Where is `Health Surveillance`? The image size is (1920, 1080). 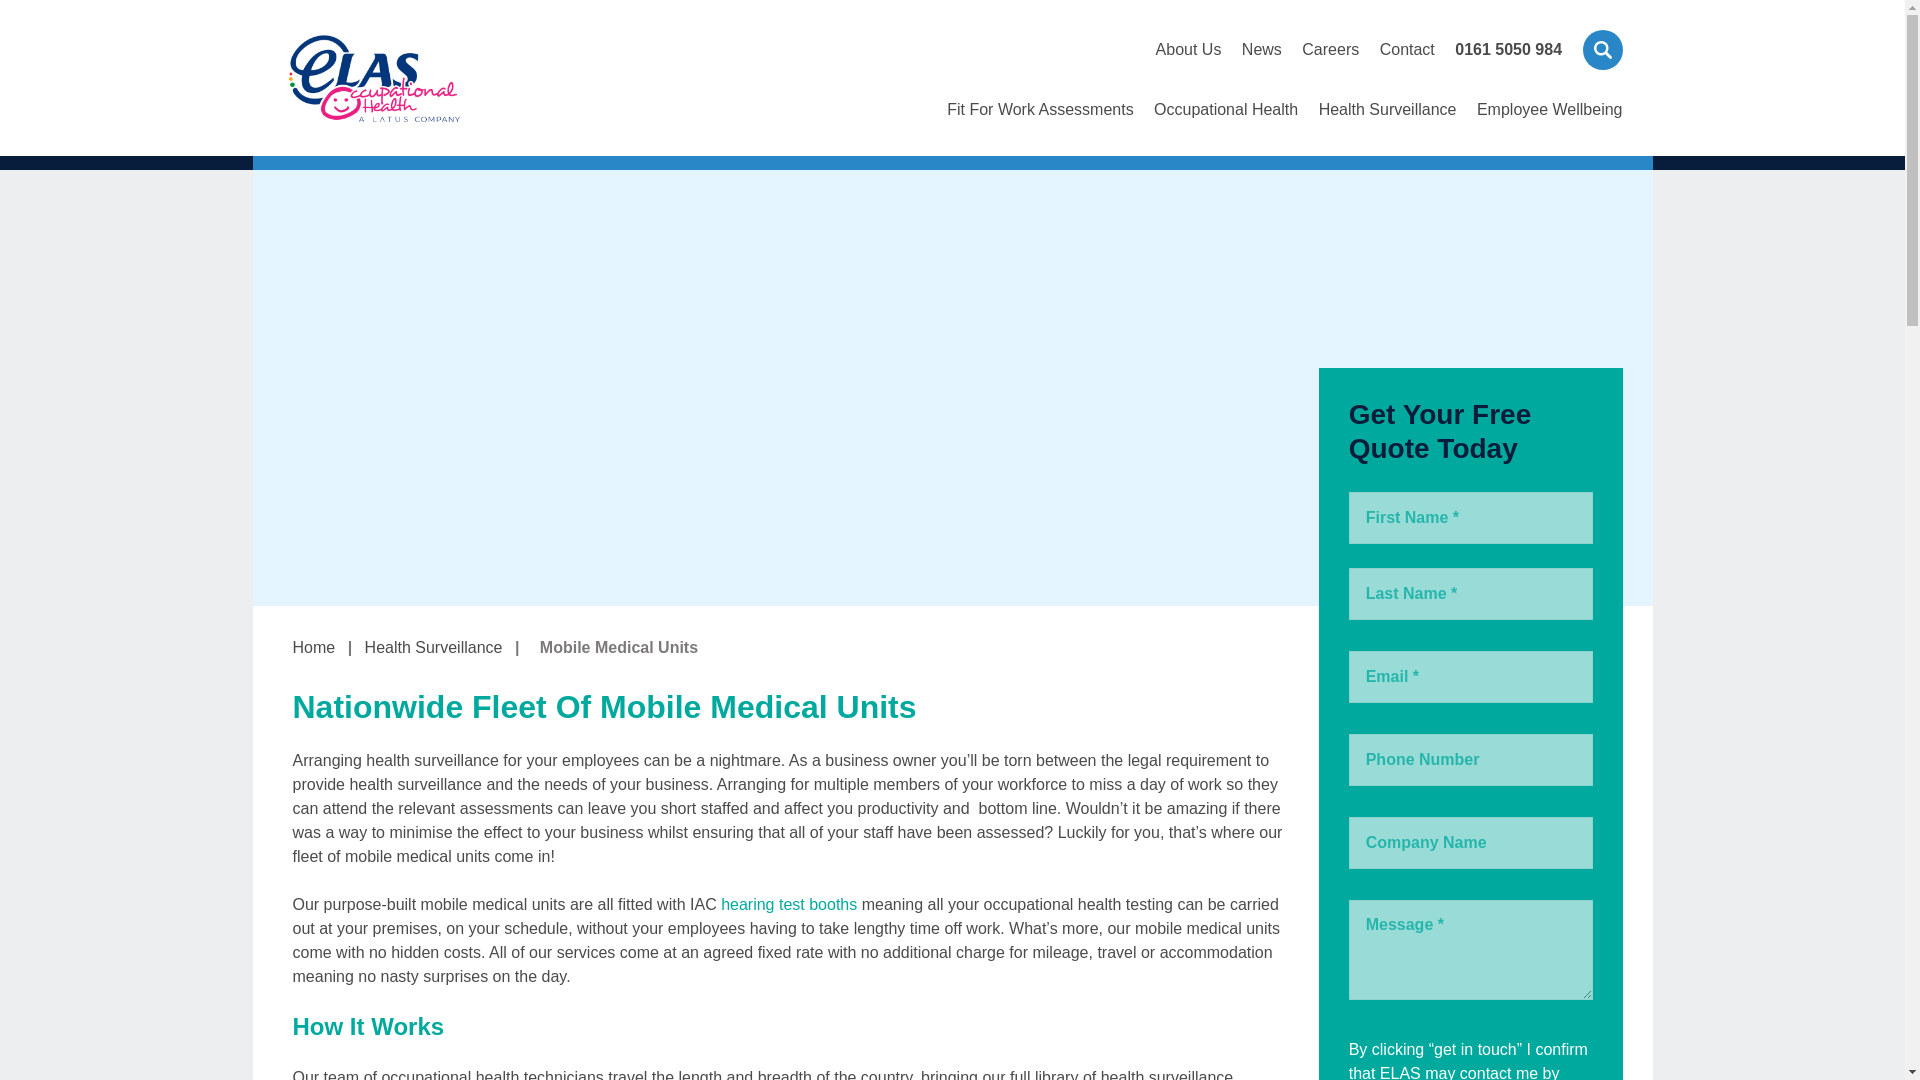 Health Surveillance is located at coordinates (1388, 128).